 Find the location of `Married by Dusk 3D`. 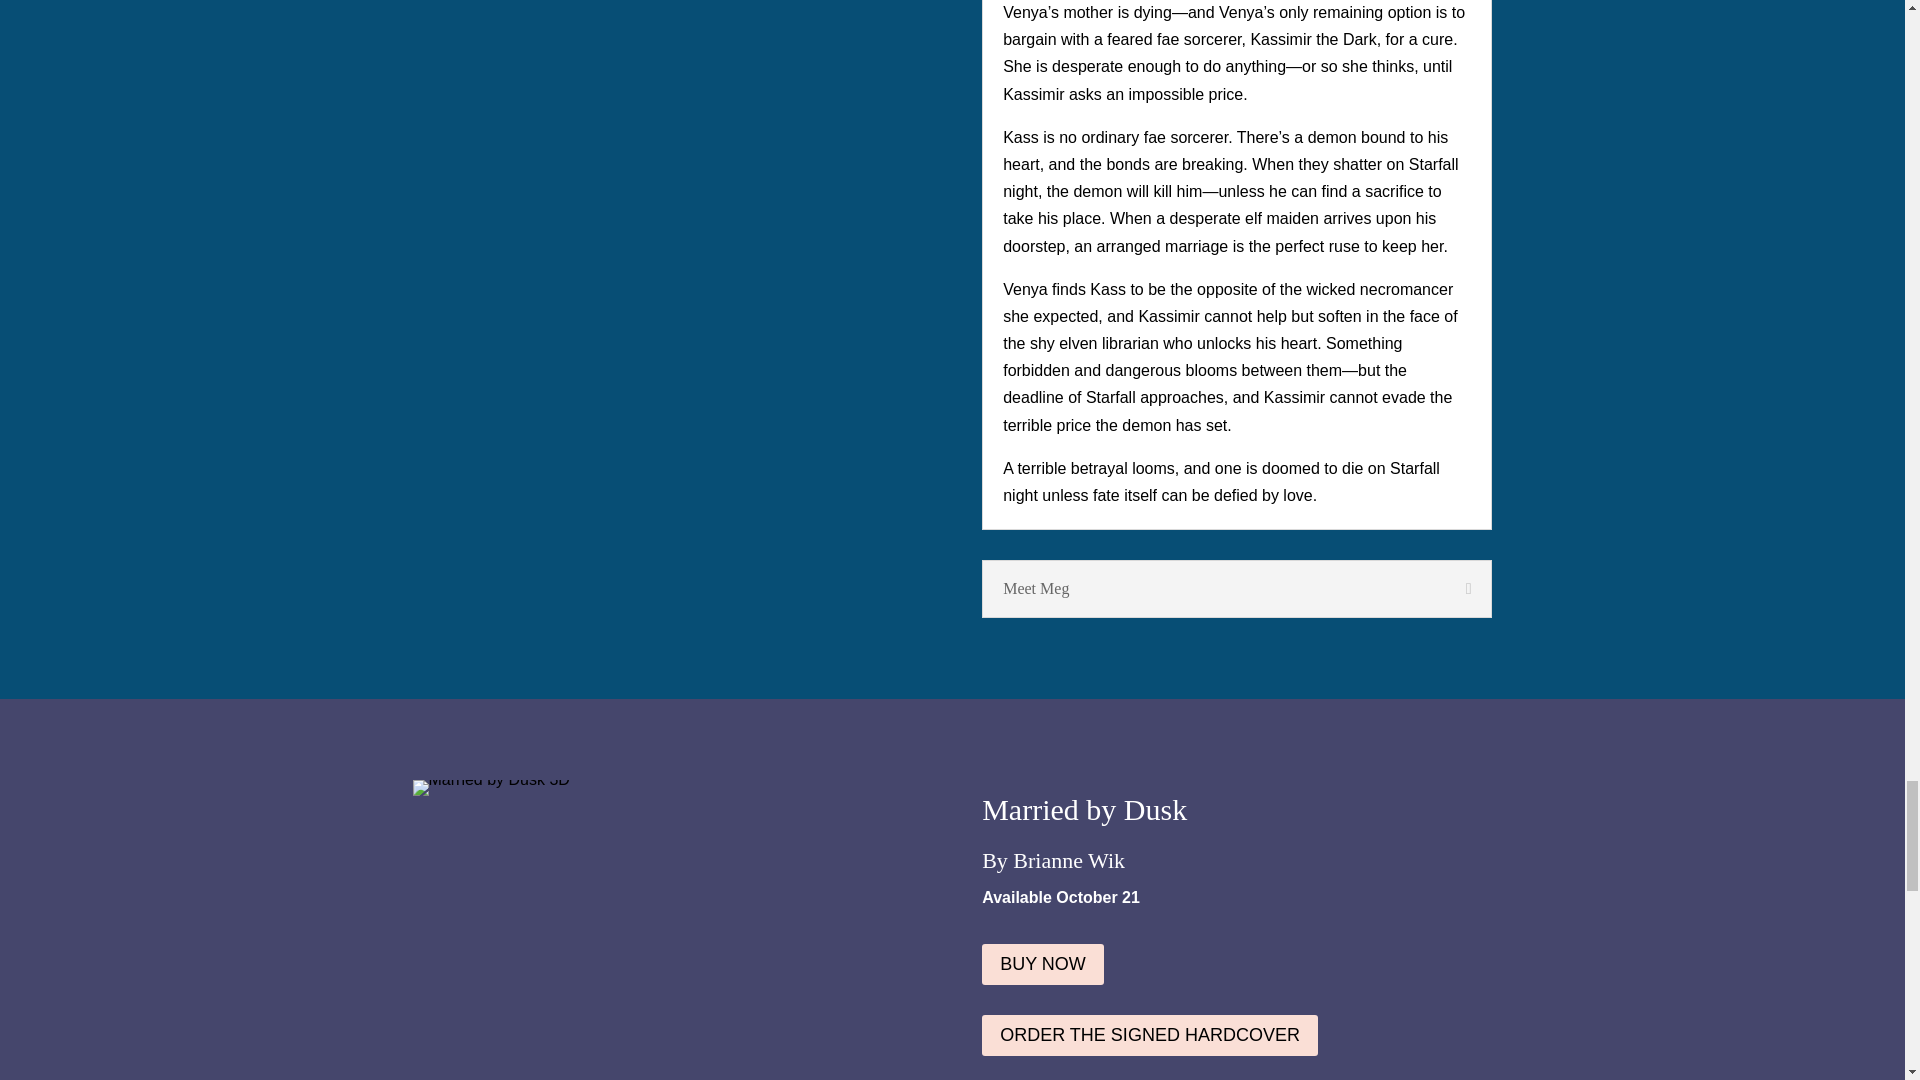

Married by Dusk 3D is located at coordinates (490, 787).